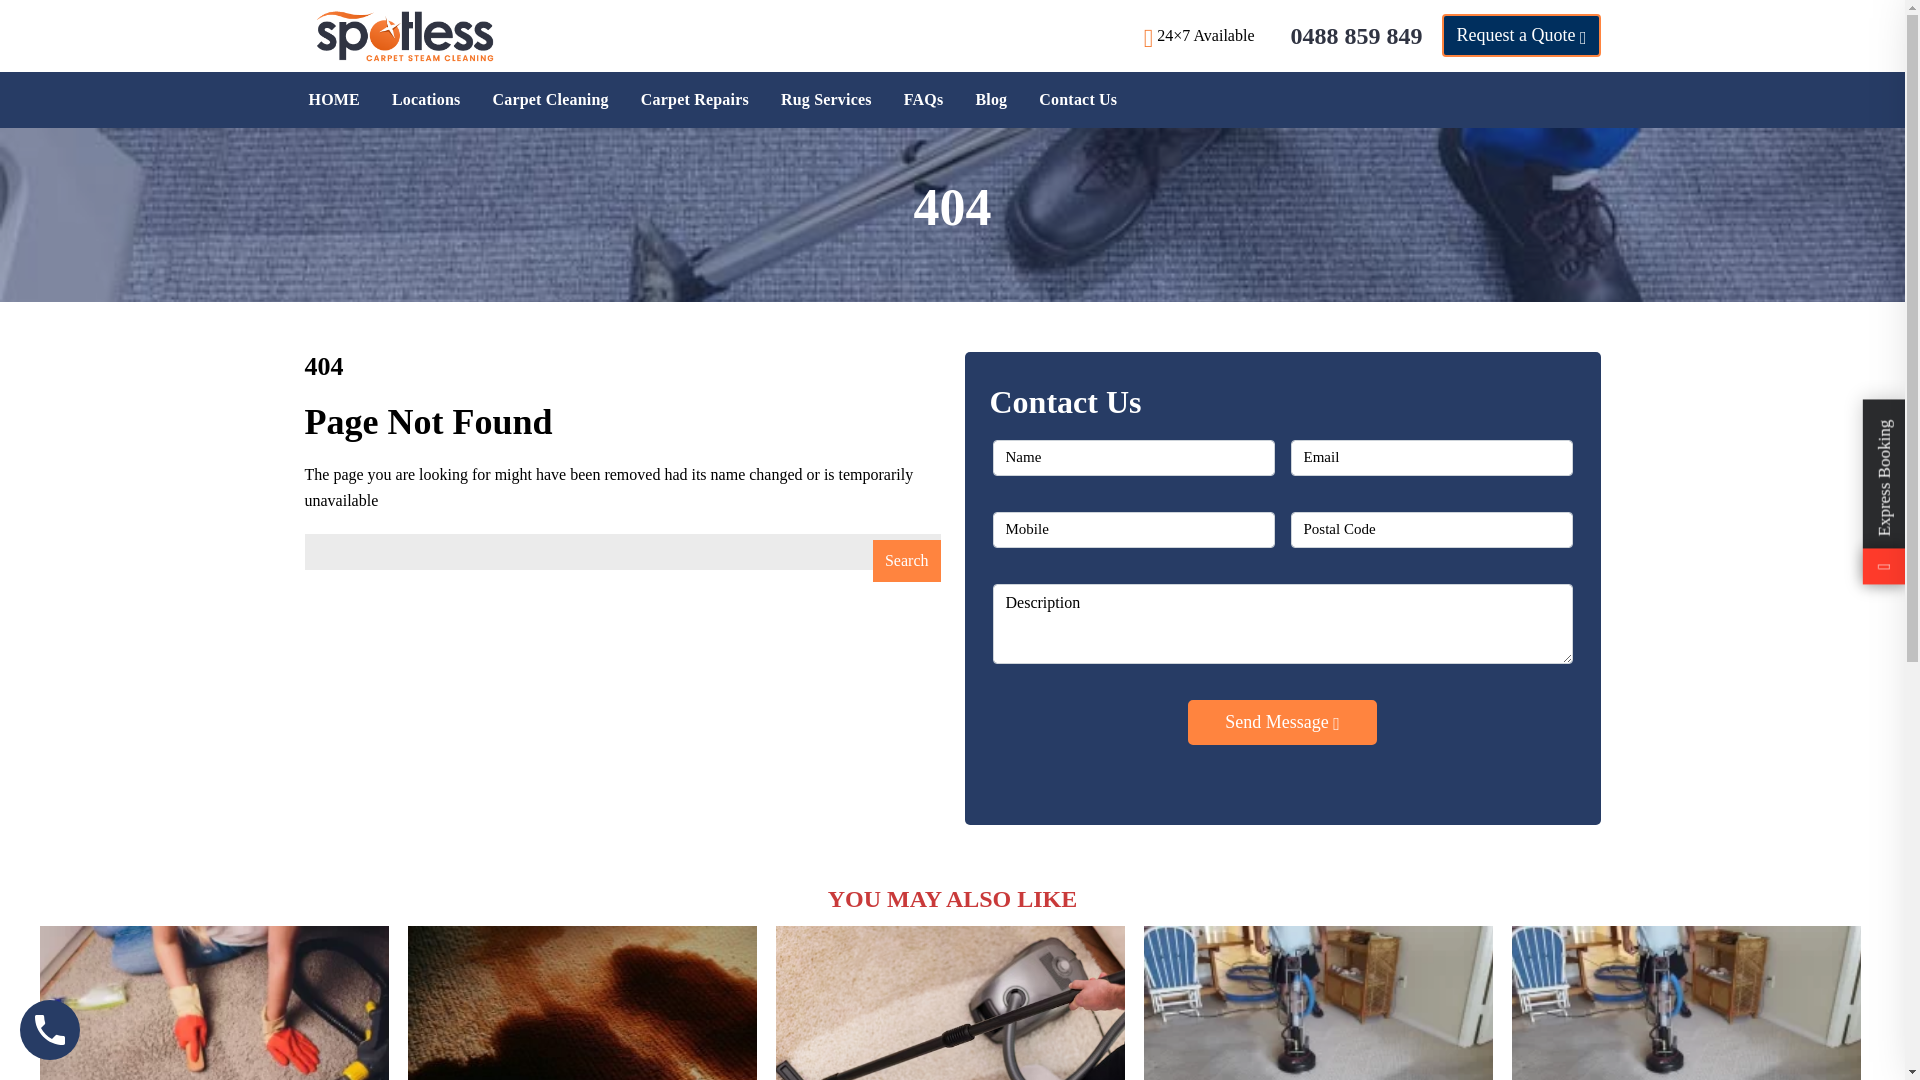 This screenshot has height=1080, width=1920. Describe the element at coordinates (826, 100) in the screenshot. I see `Rug Services` at that location.